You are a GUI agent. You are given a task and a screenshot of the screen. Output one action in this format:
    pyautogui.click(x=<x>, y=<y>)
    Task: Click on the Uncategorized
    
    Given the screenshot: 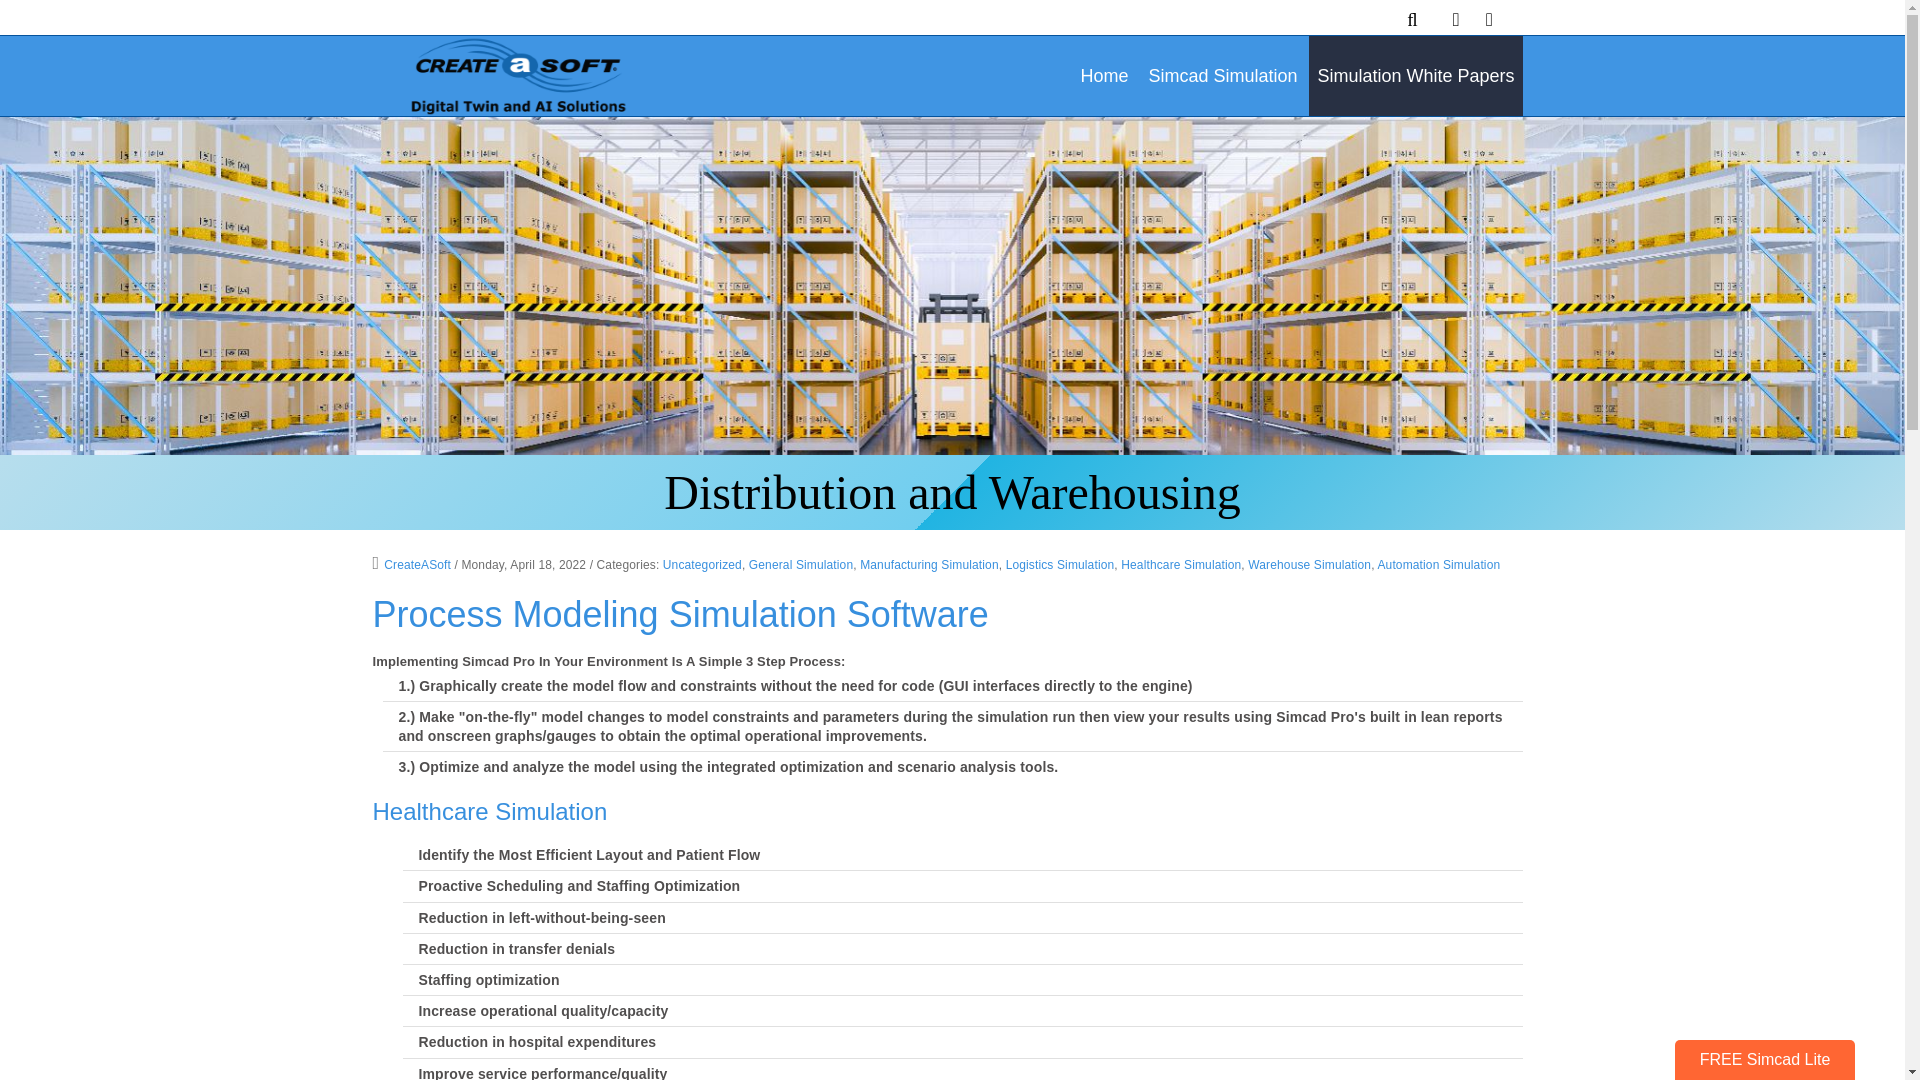 What is the action you would take?
    pyautogui.click(x=702, y=565)
    